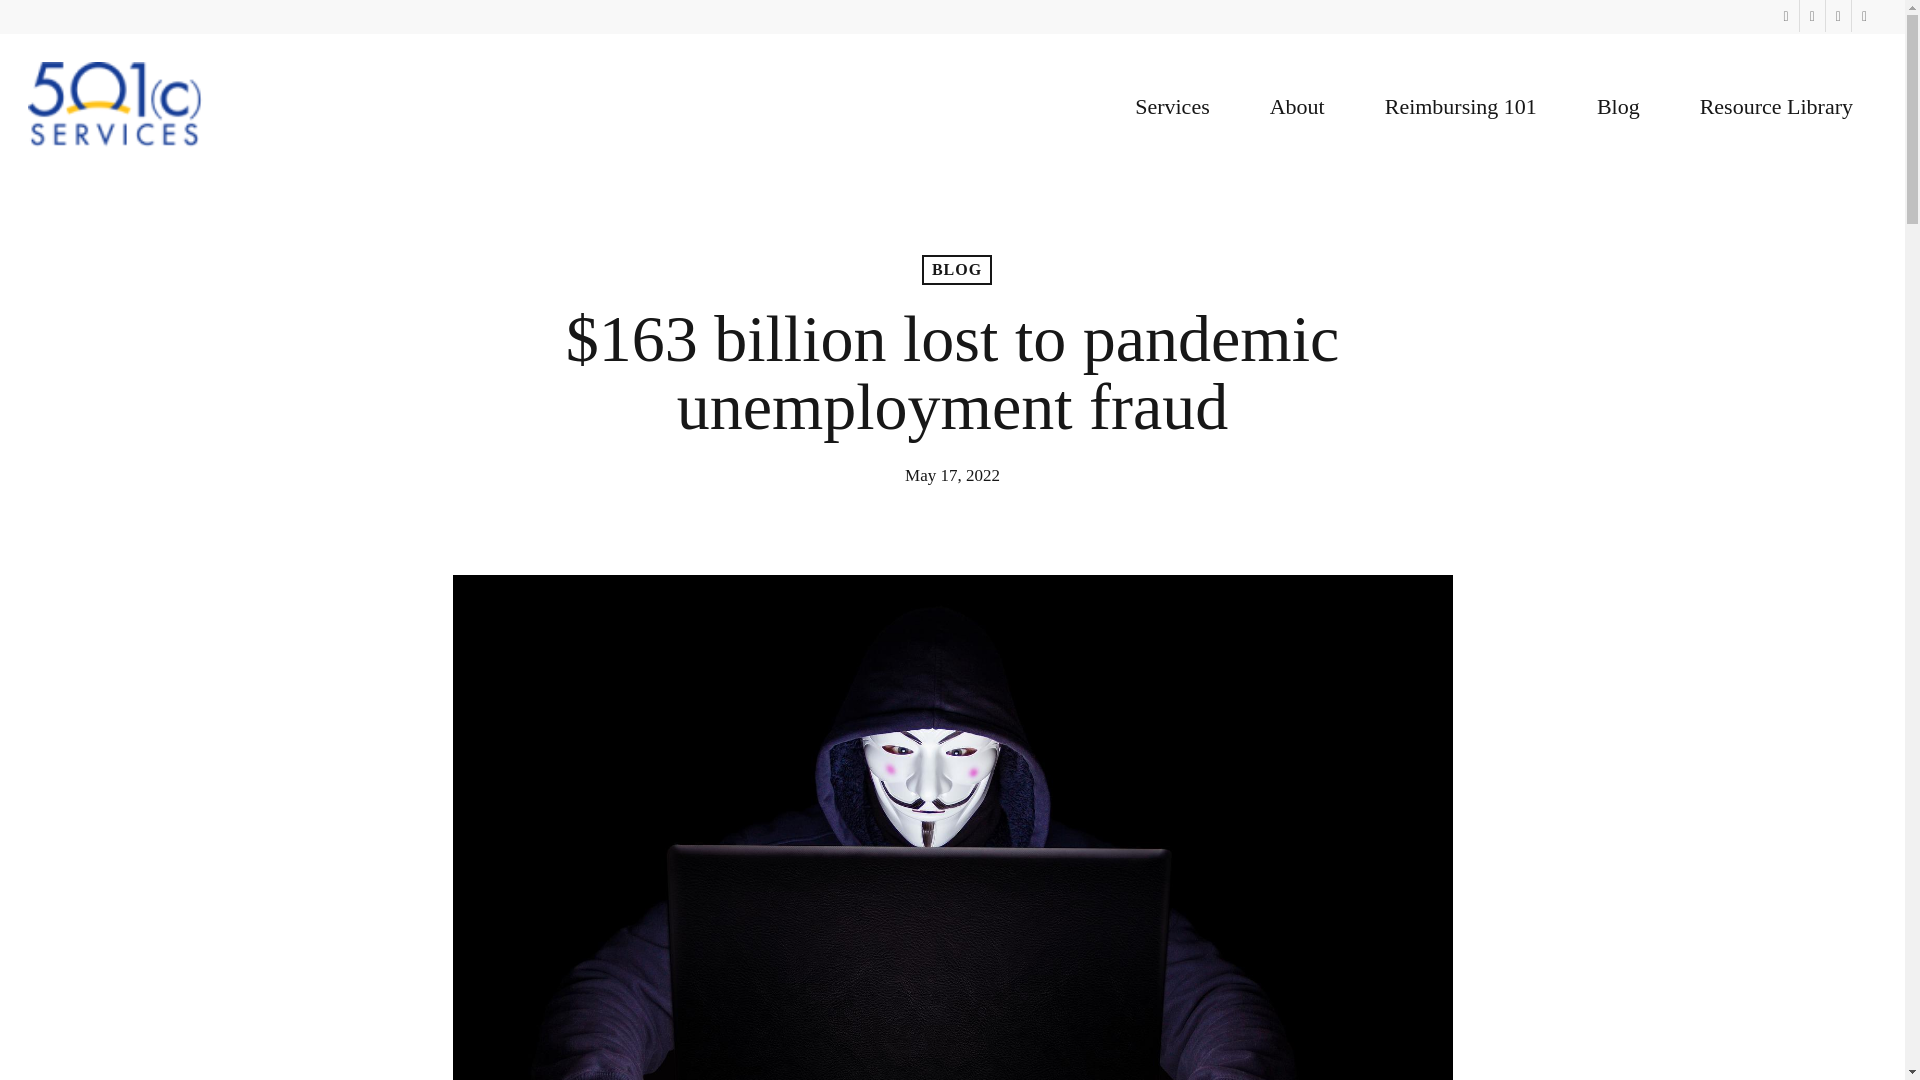  Describe the element at coordinates (1172, 106) in the screenshot. I see `Services` at that location.